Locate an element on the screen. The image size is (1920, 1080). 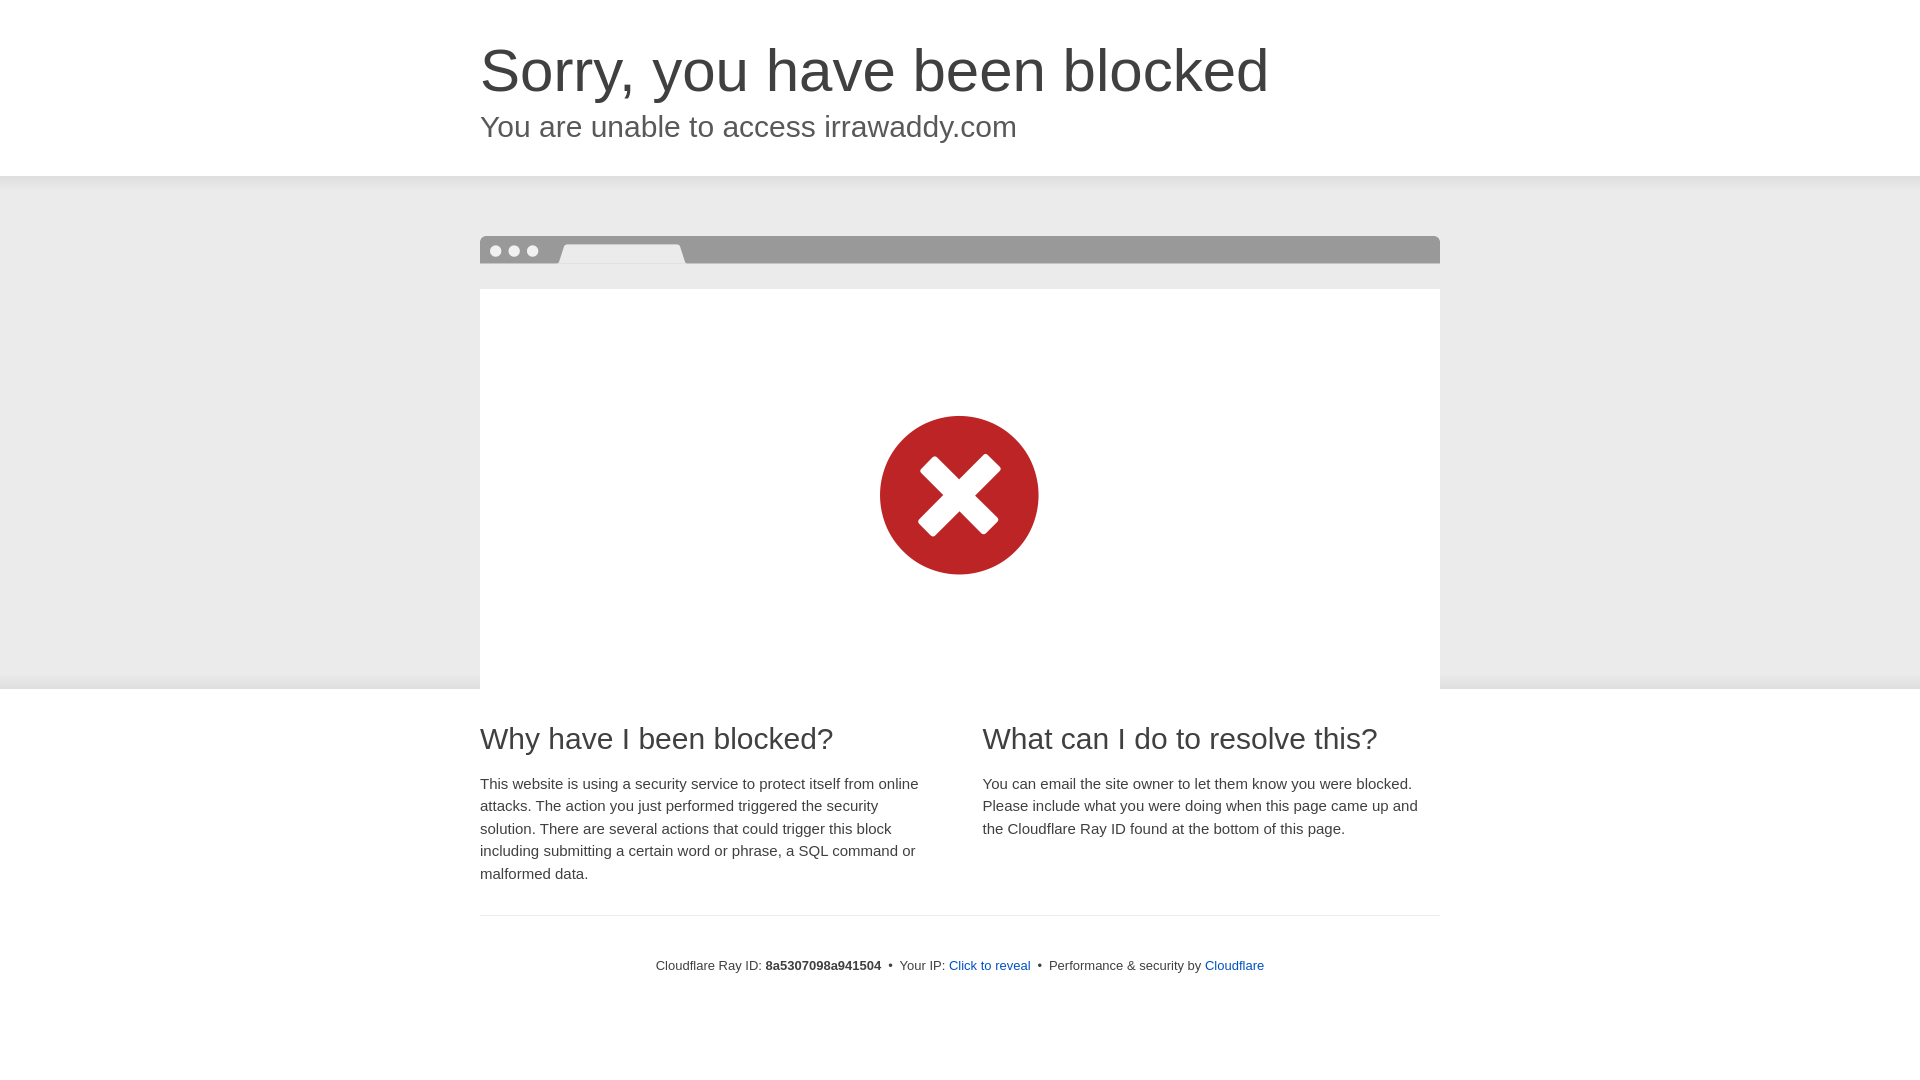
Cloudflare is located at coordinates (1234, 965).